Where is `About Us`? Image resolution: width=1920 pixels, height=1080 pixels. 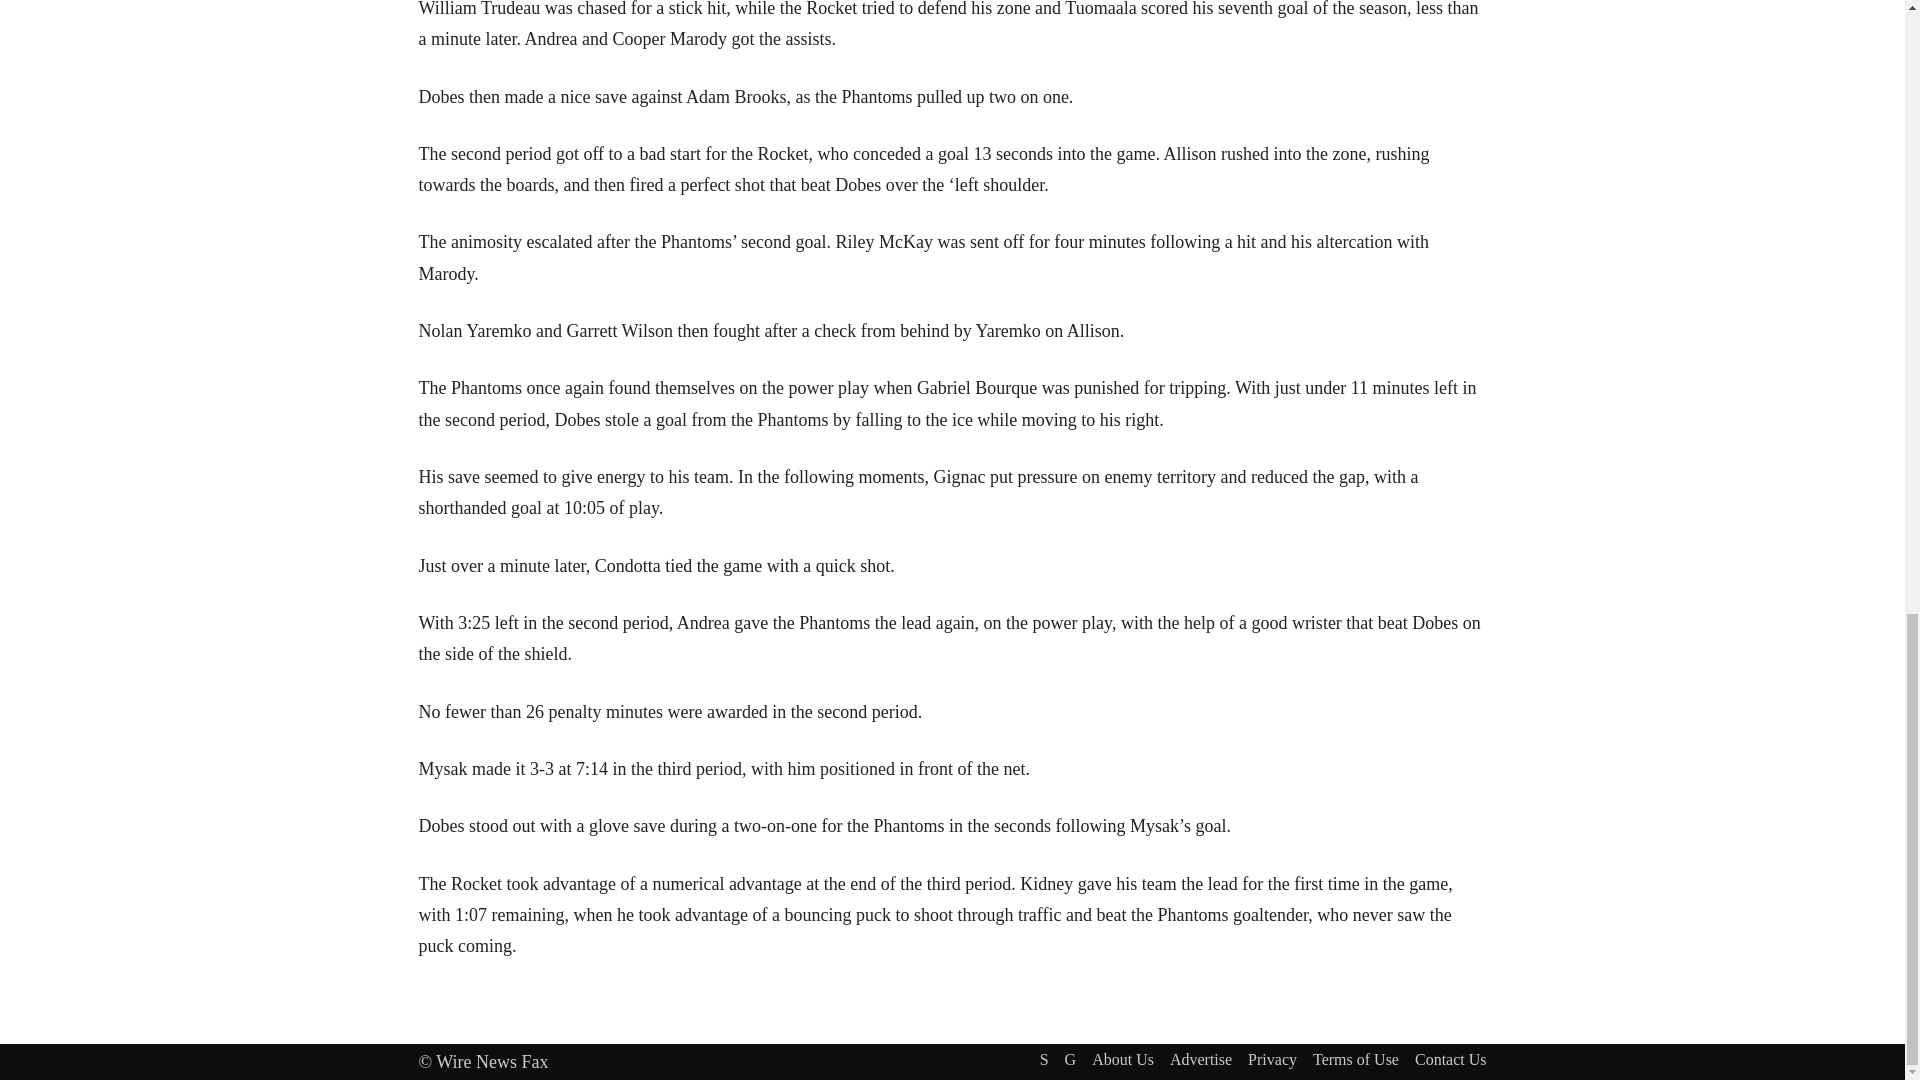
About Us is located at coordinates (1122, 1060).